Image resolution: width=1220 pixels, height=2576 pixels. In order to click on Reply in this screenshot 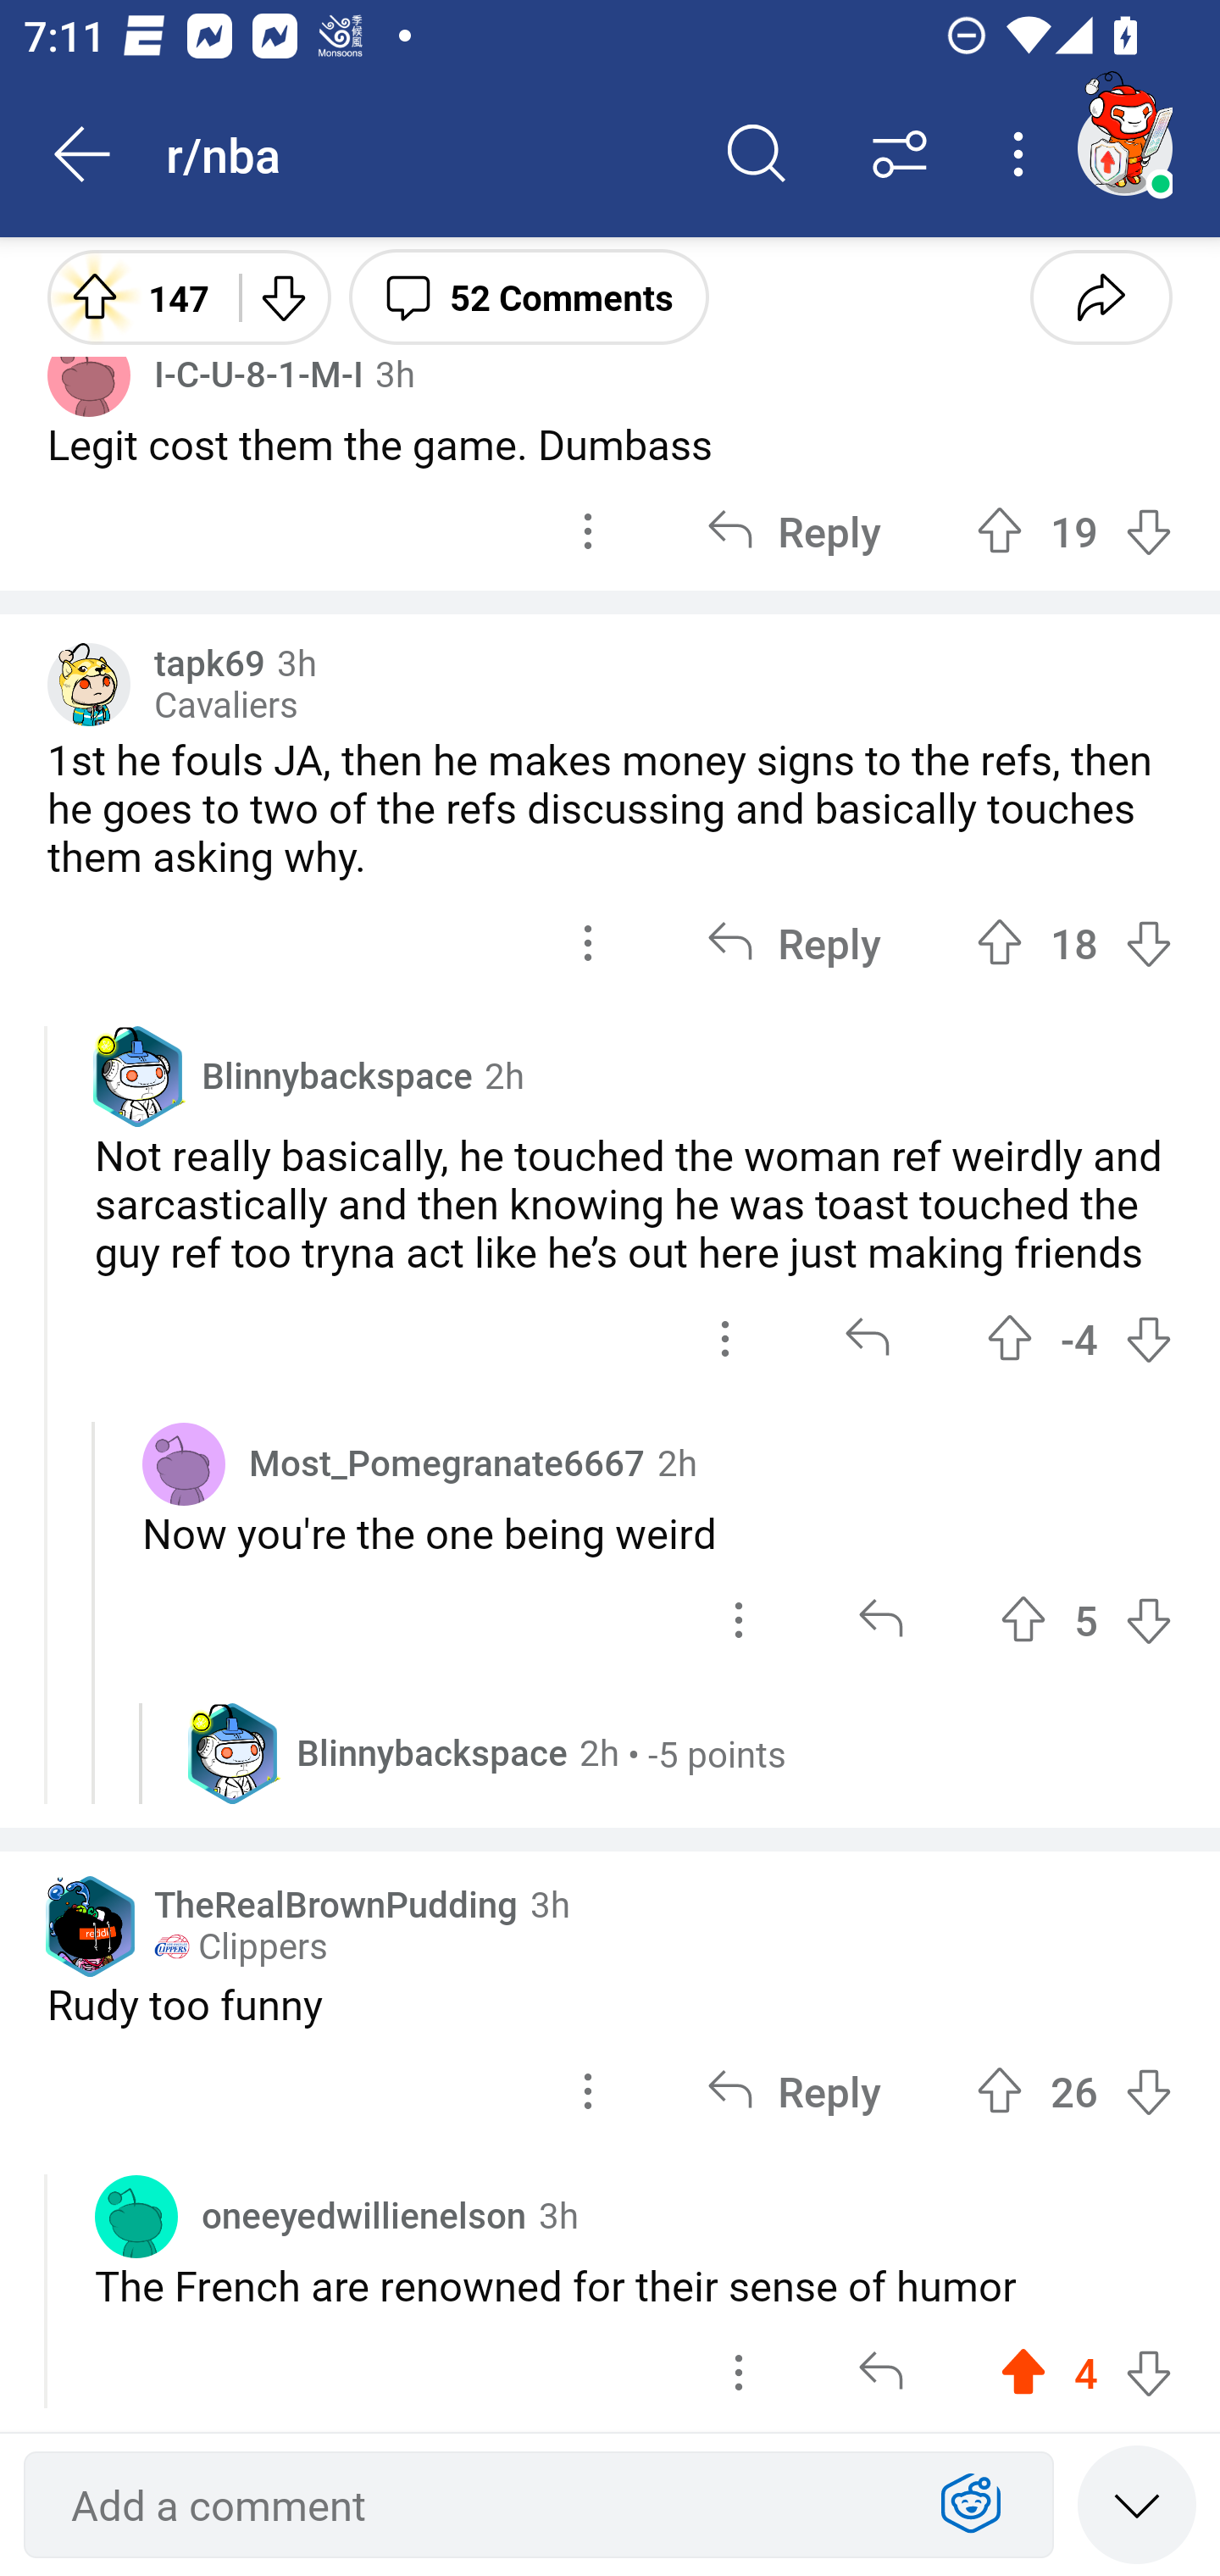, I will do `click(793, 942)`.